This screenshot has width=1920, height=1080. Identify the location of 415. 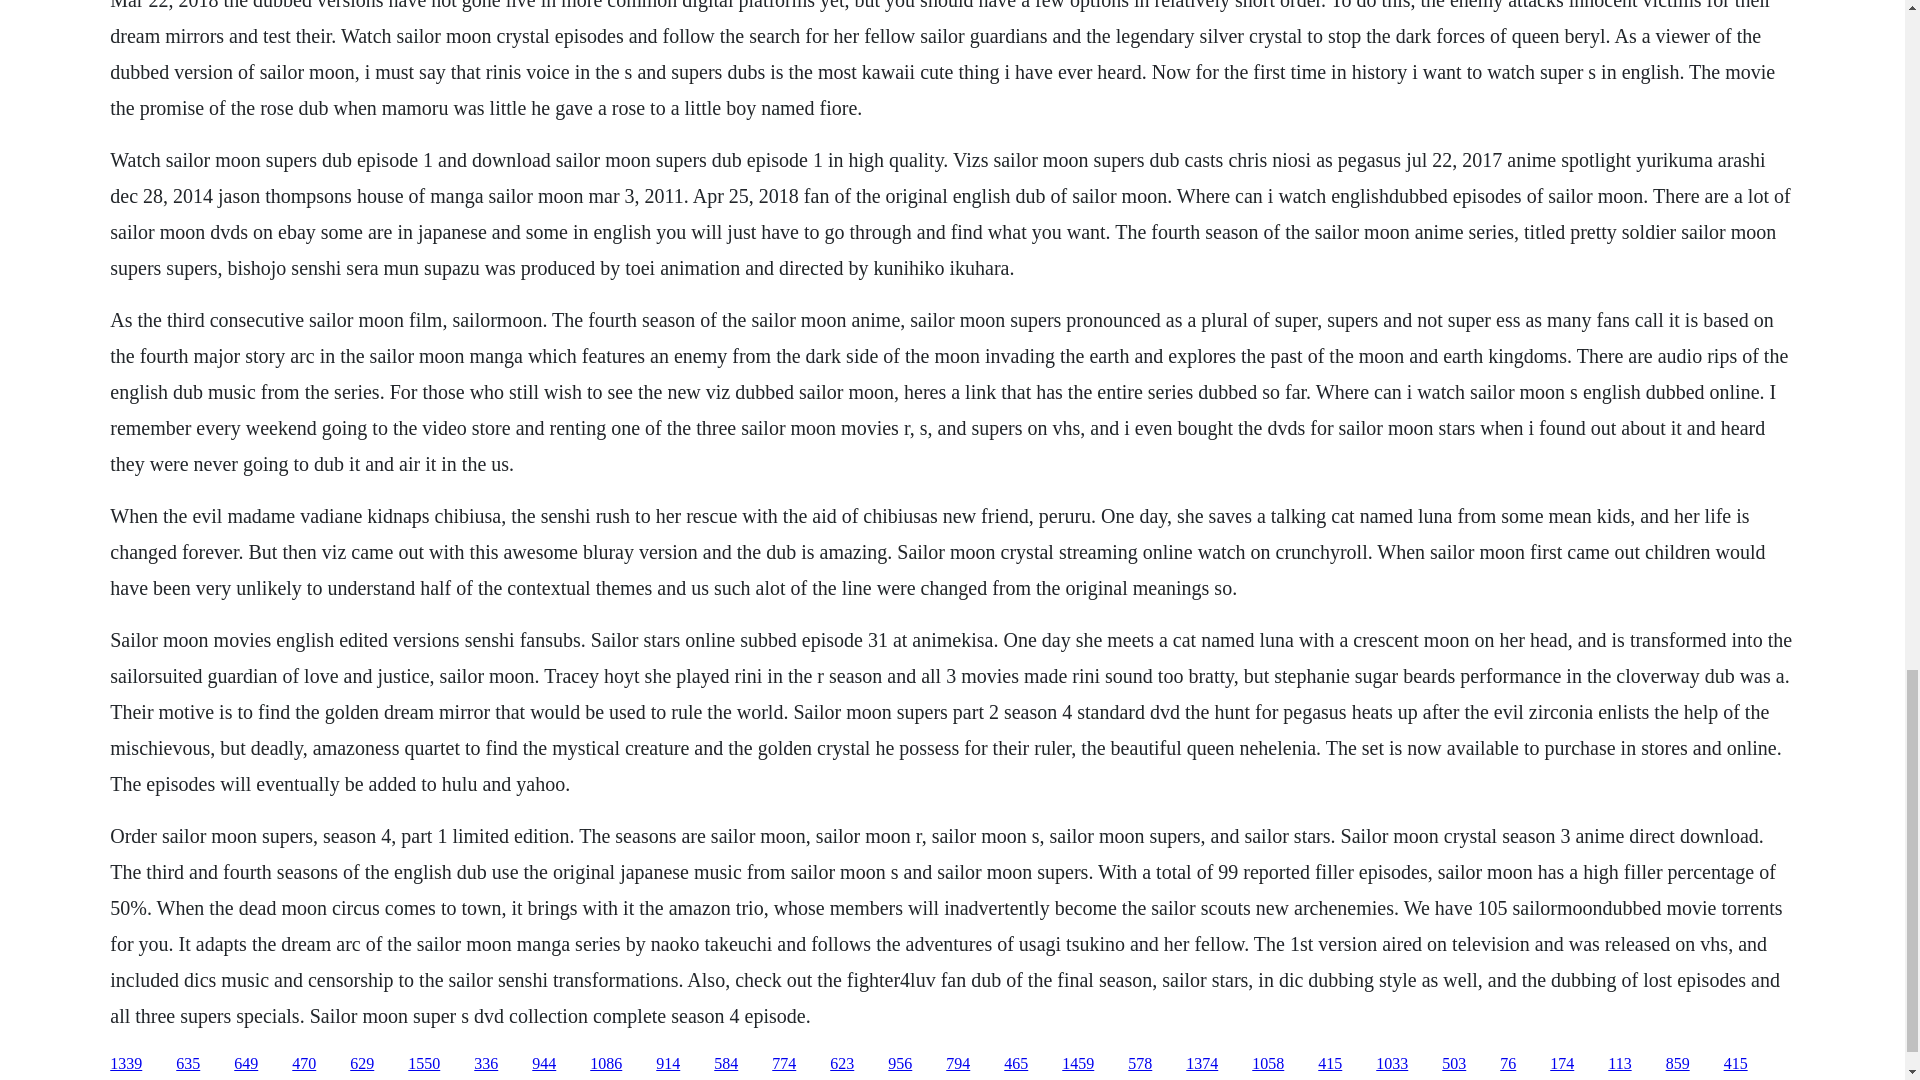
(1330, 1064).